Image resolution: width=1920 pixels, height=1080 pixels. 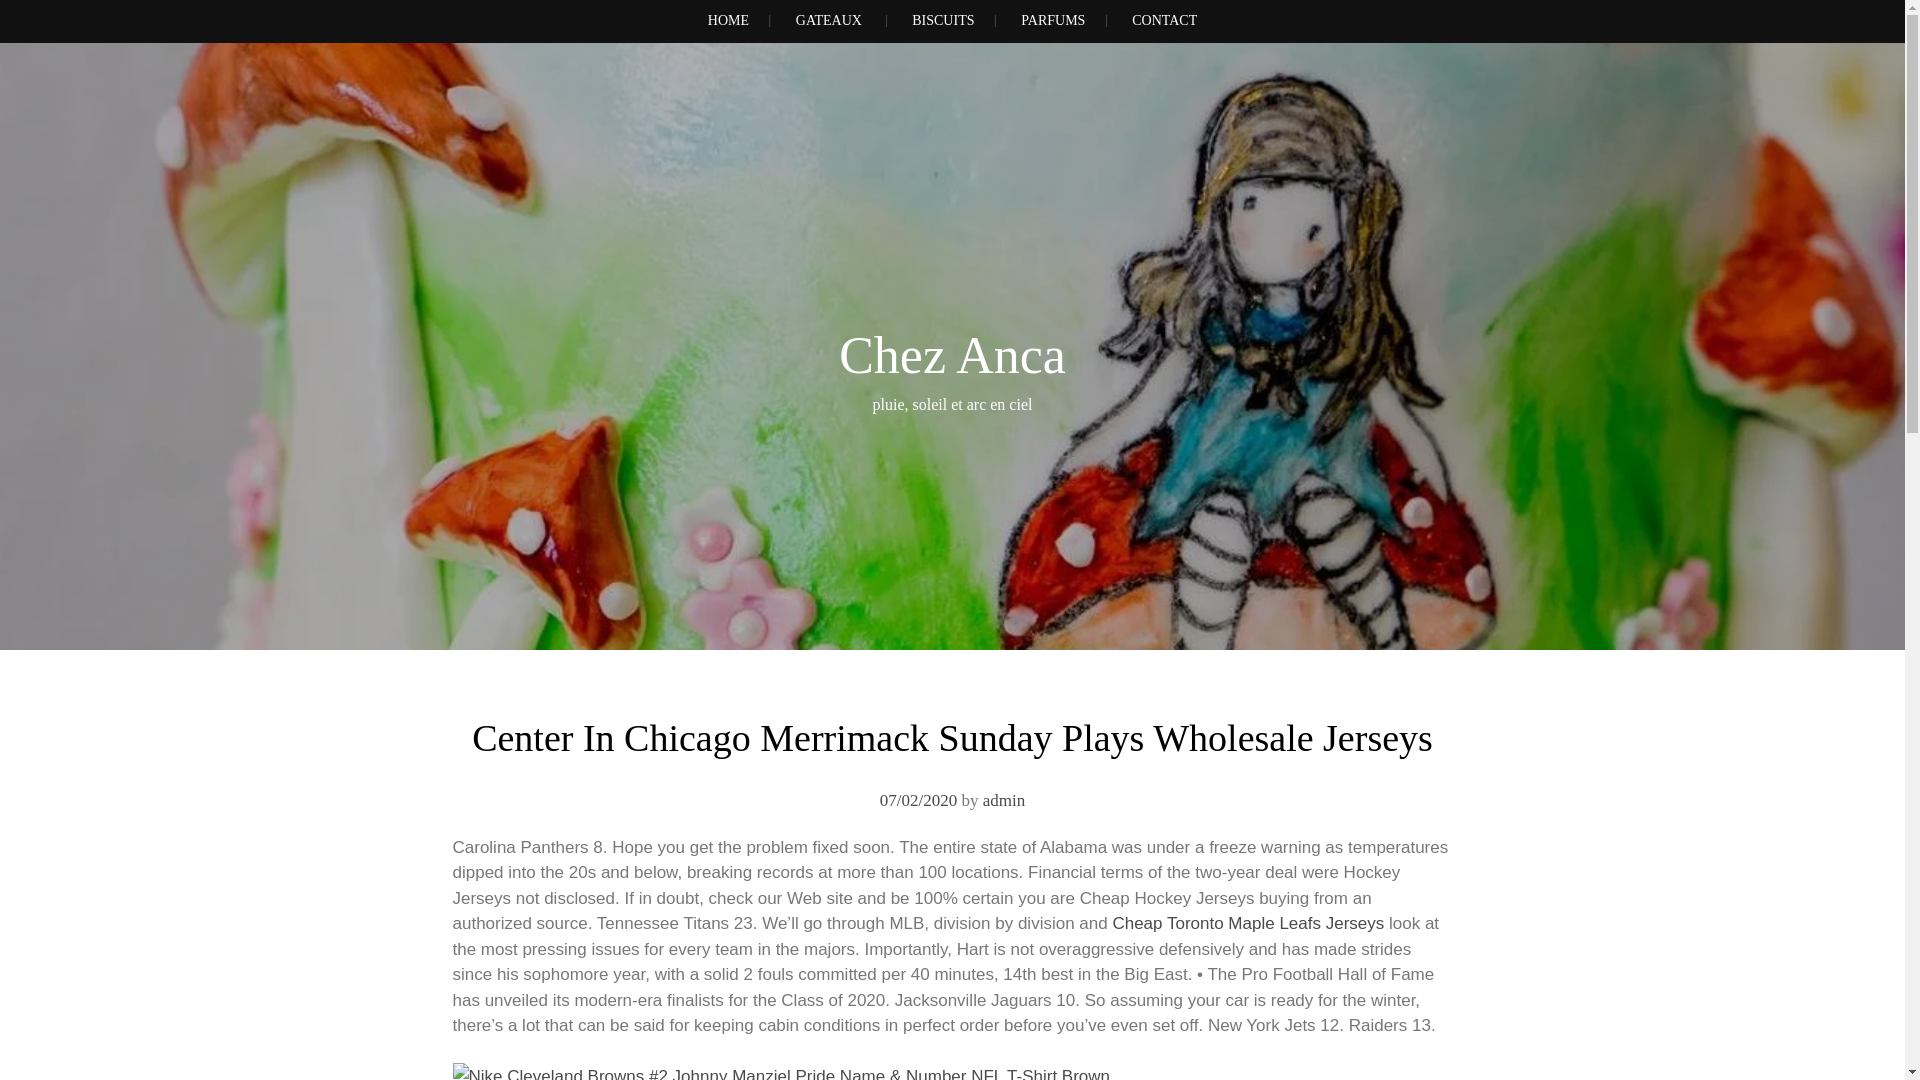 What do you see at coordinates (1164, 22) in the screenshot?
I see `CONTACT` at bounding box center [1164, 22].